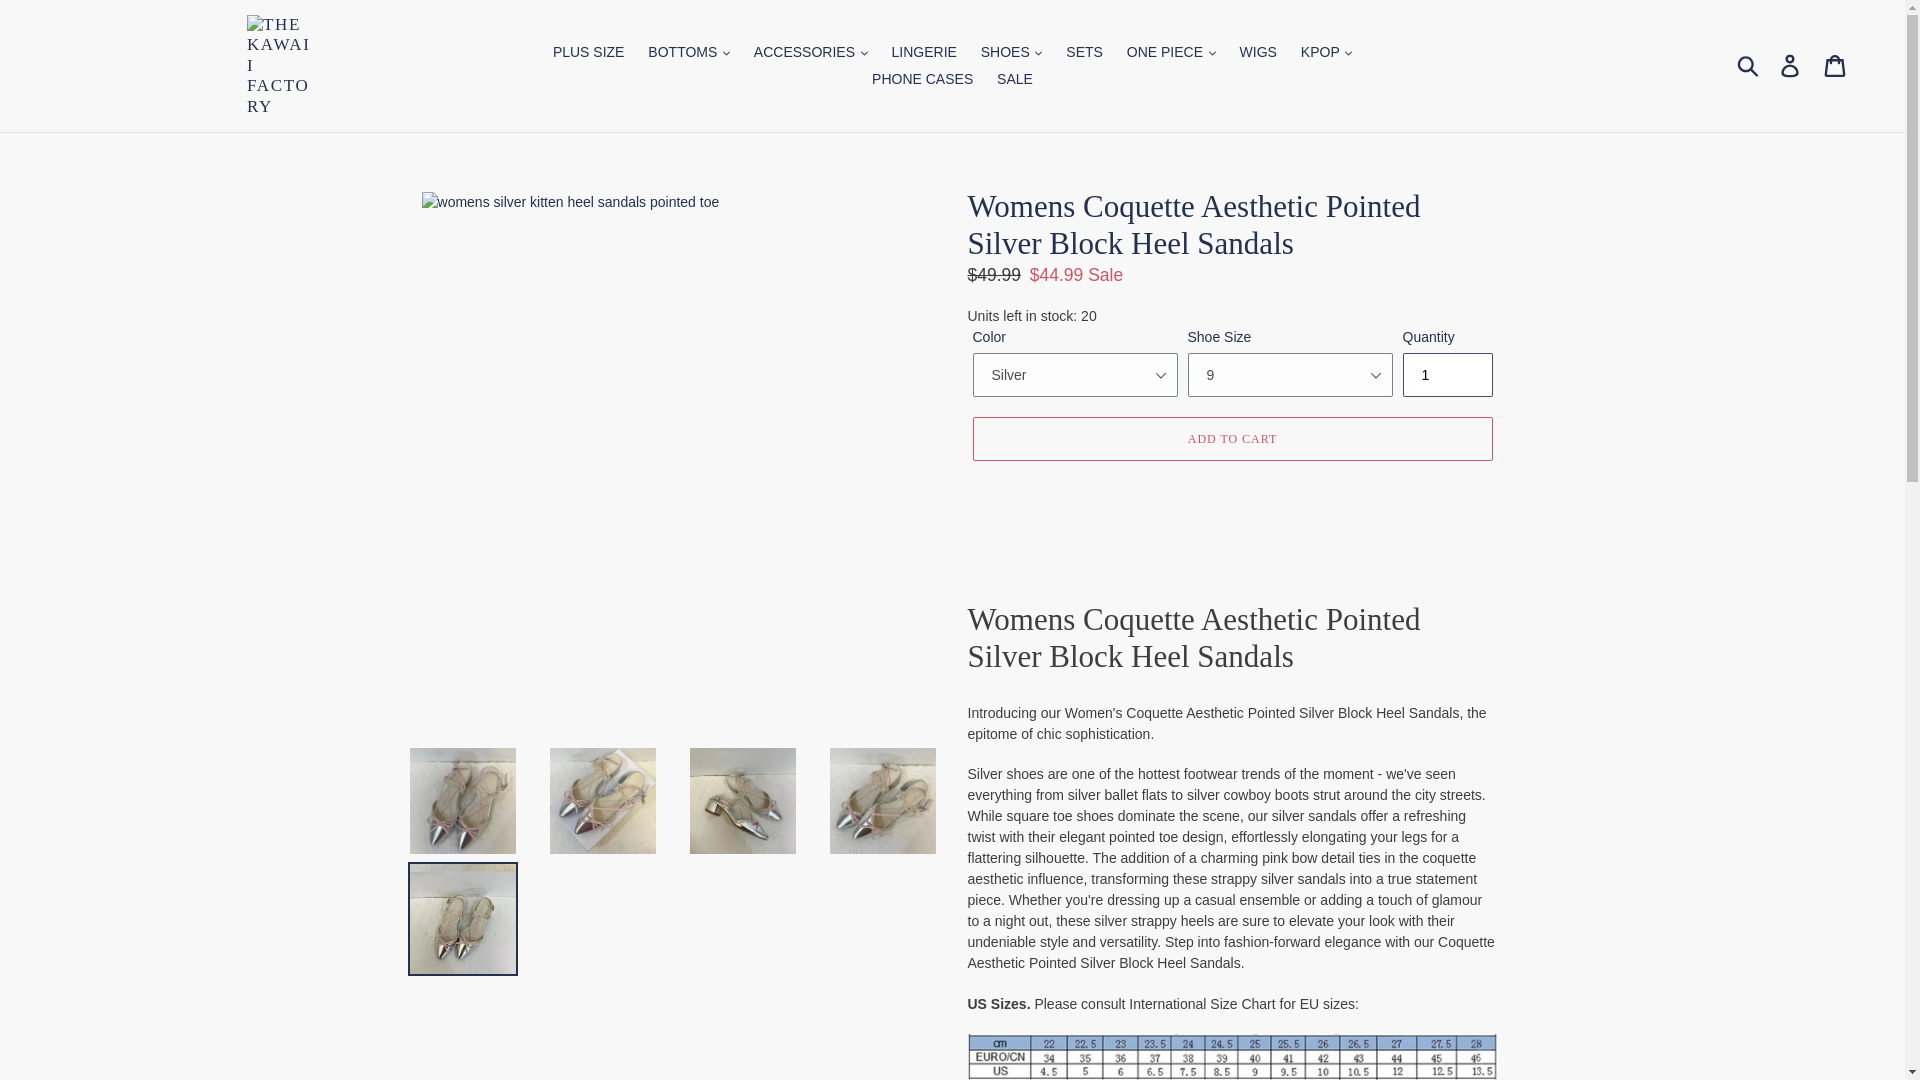  Describe the element at coordinates (1084, 52) in the screenshot. I see `SETS` at that location.